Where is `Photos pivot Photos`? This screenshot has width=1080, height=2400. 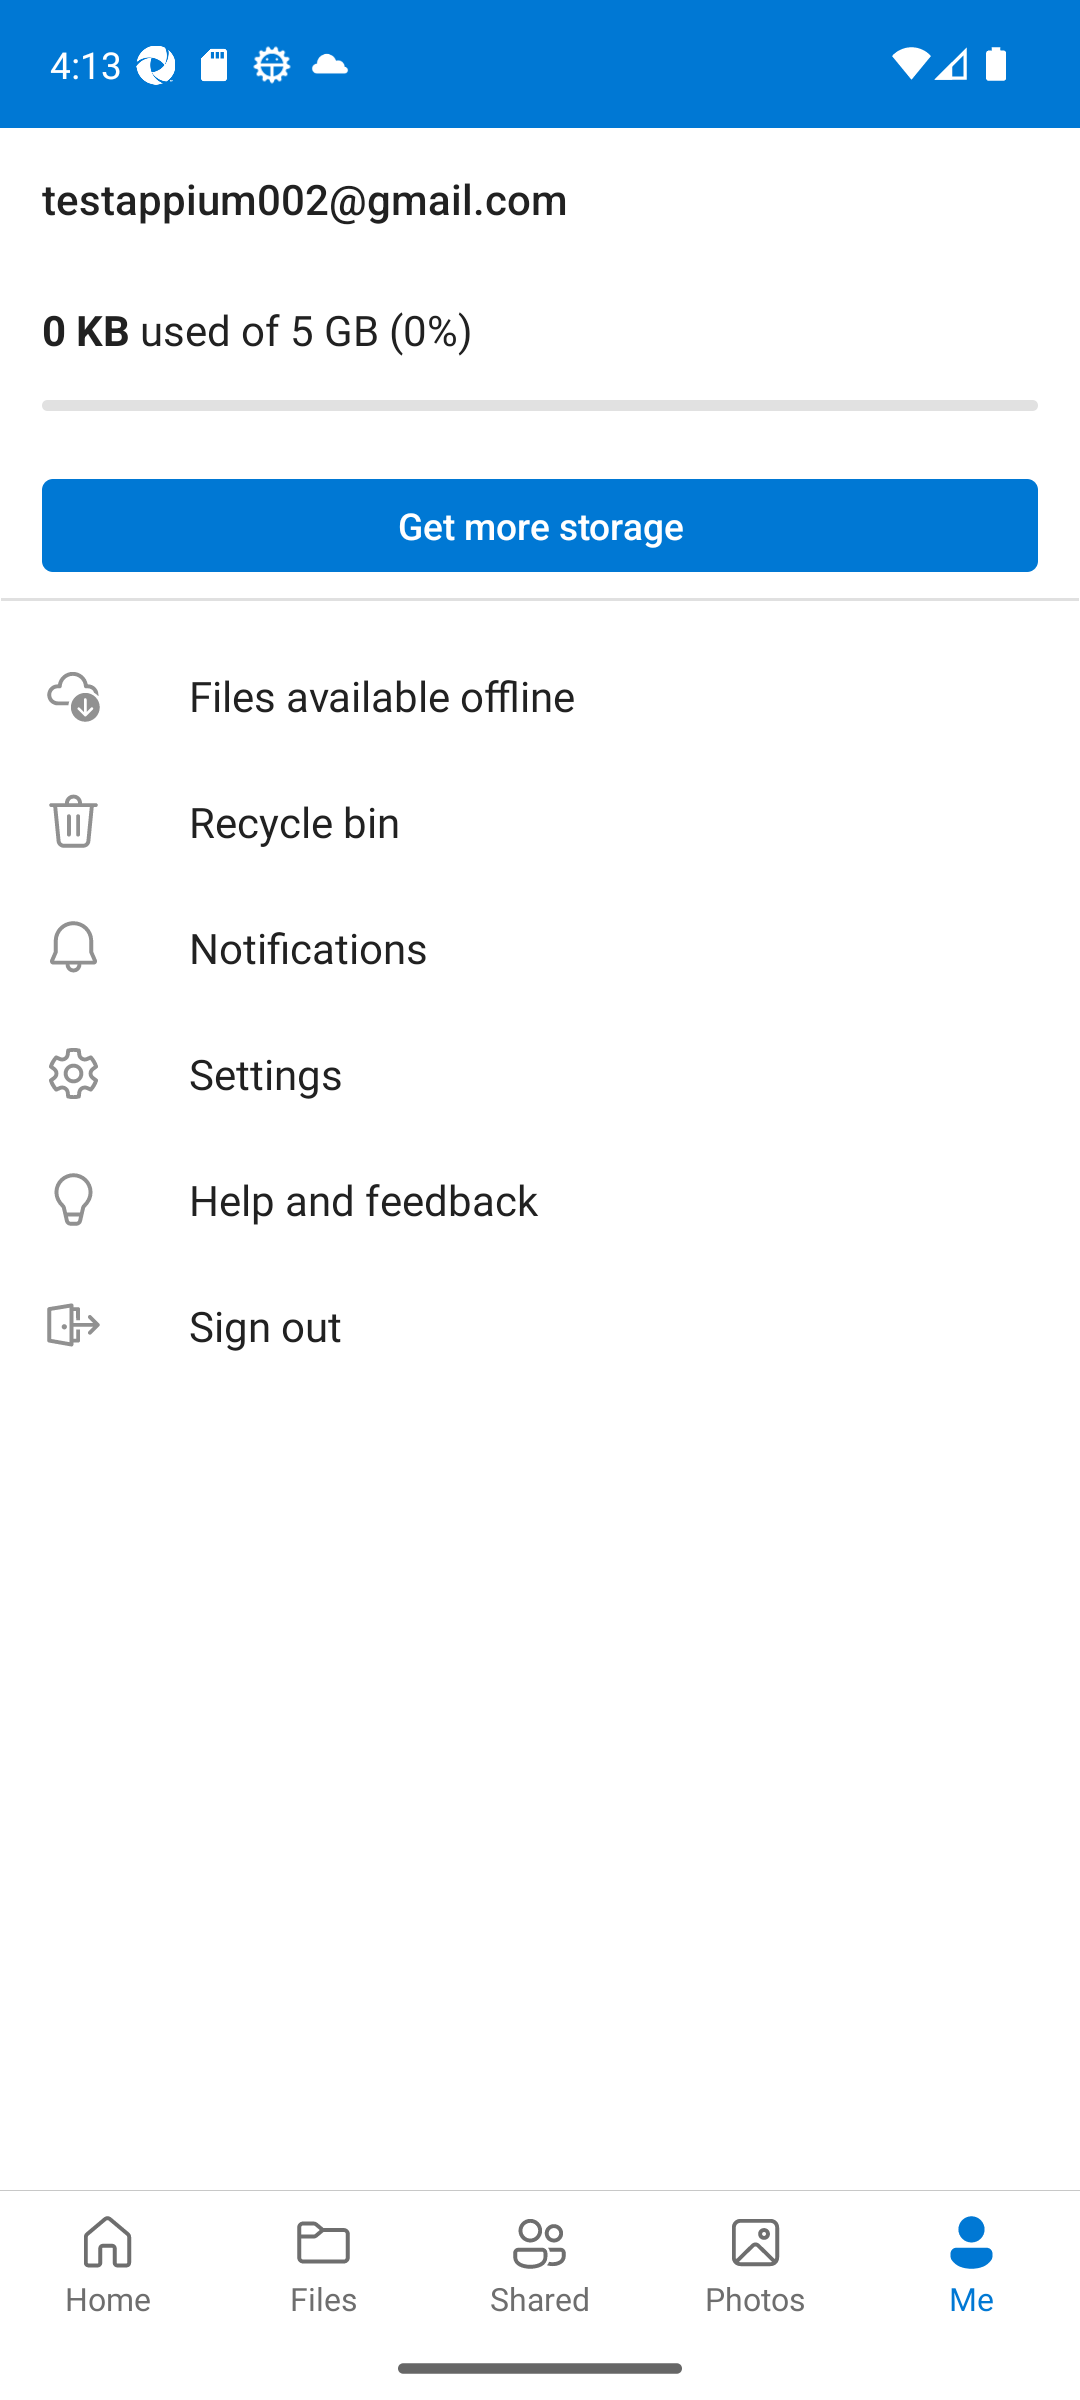
Photos pivot Photos is located at coordinates (756, 2262).